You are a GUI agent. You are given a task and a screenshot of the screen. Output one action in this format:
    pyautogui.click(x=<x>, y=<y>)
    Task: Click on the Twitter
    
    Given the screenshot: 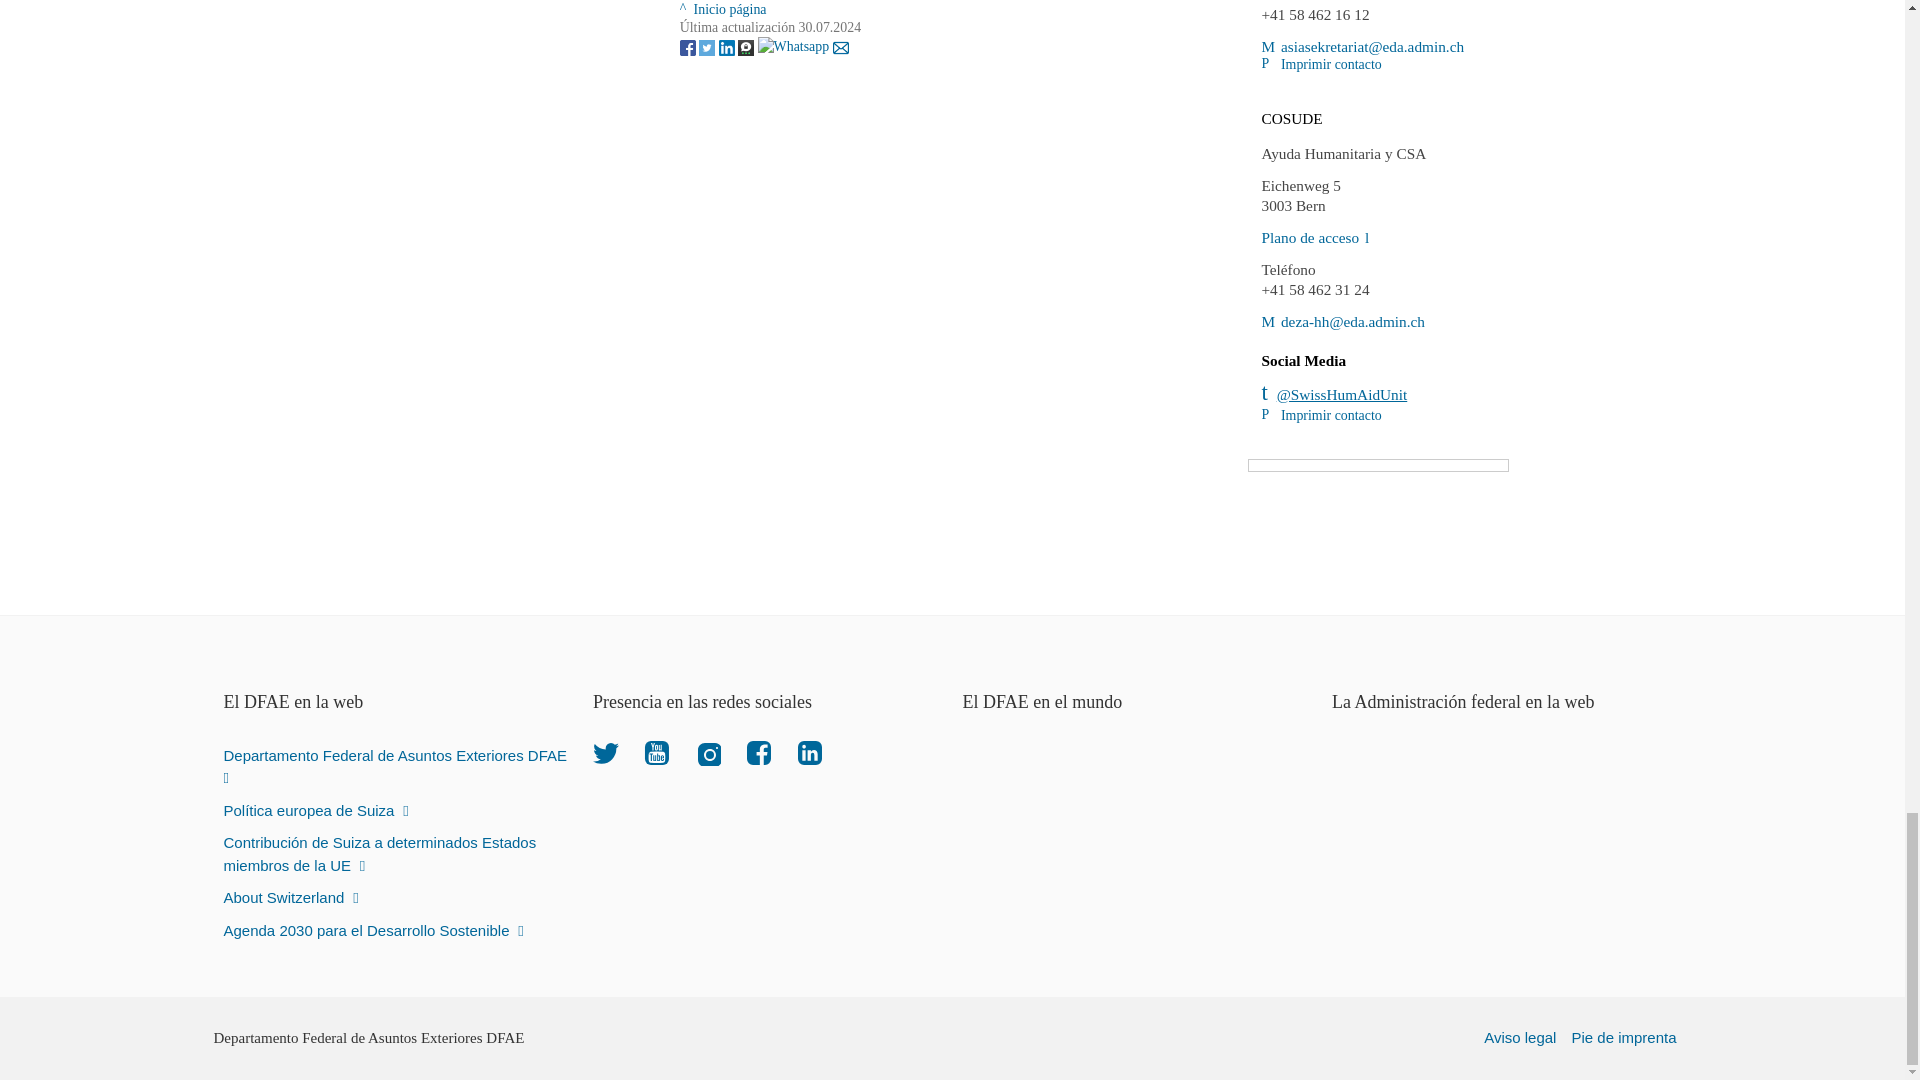 What is the action you would take?
    pyautogui.click(x=606, y=752)
    